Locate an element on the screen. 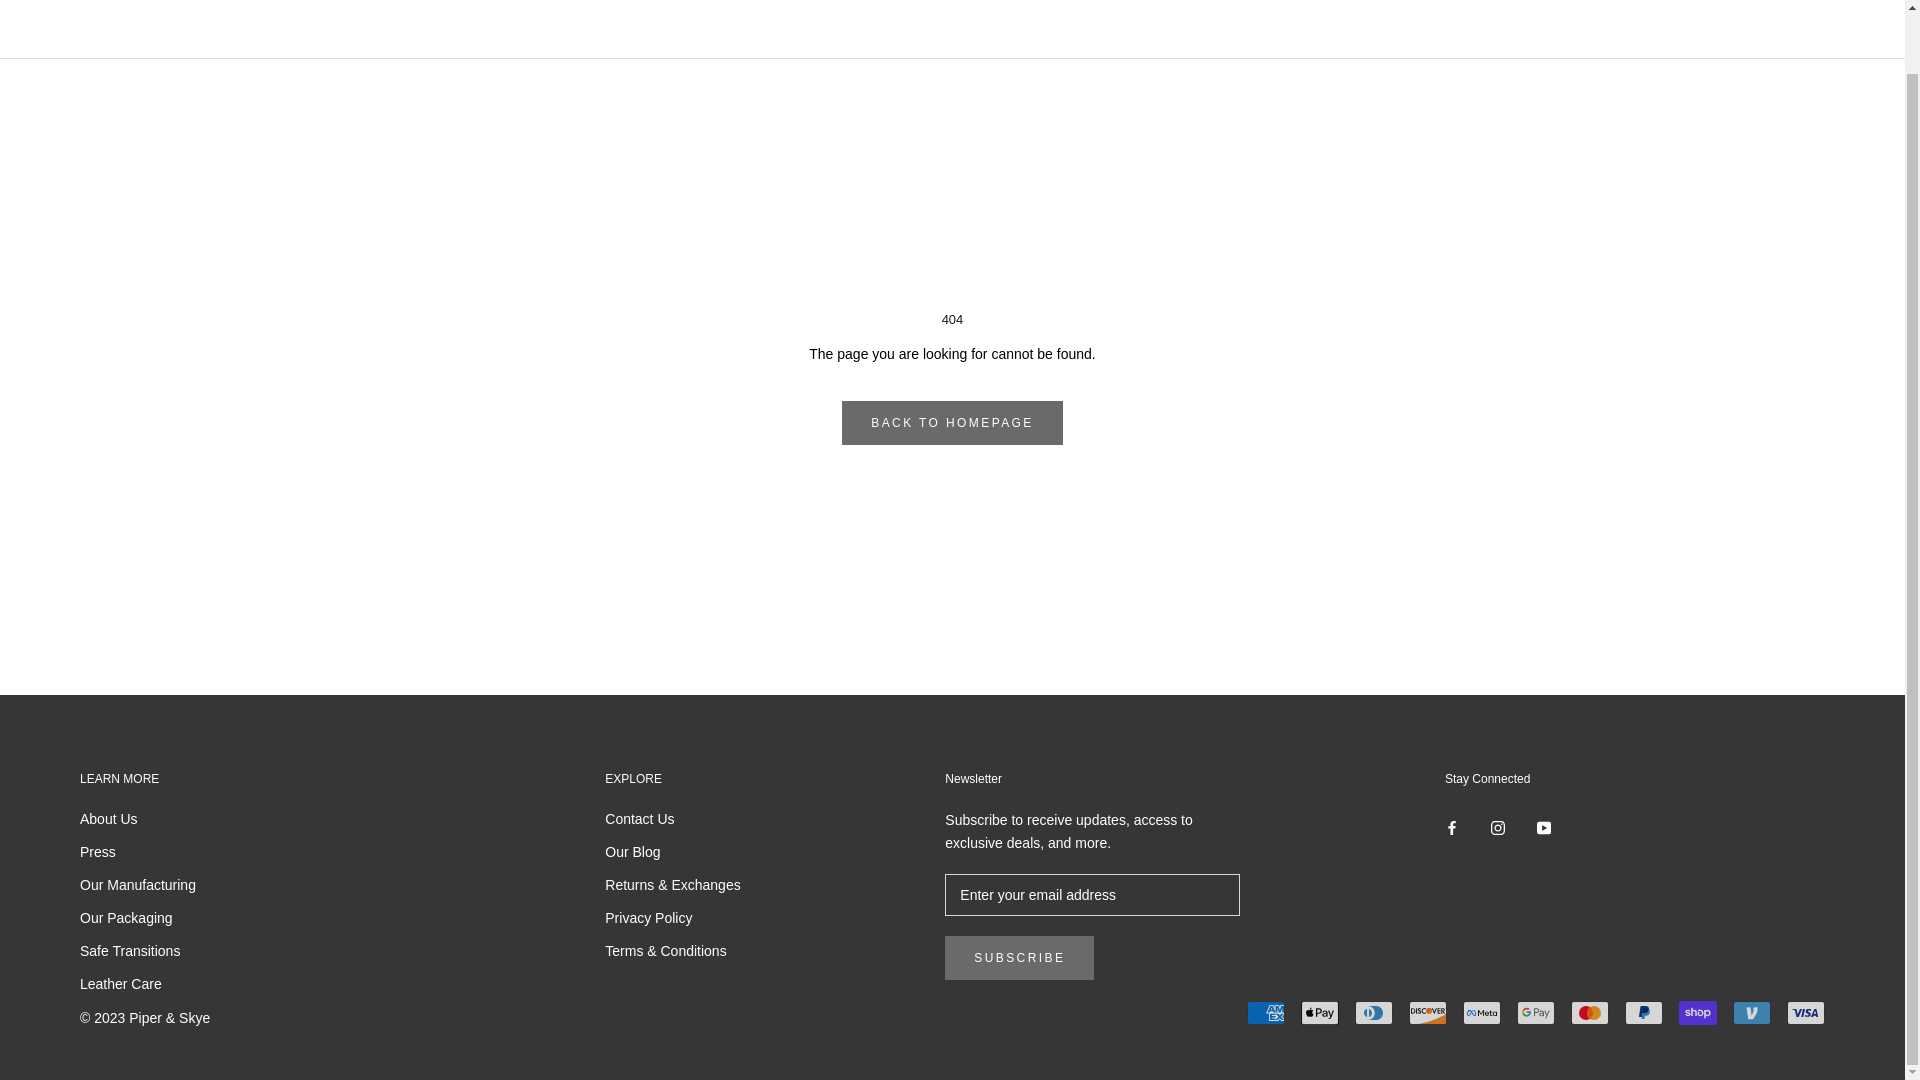 The height and width of the screenshot is (1080, 1920). American Express is located at coordinates (1265, 1012).